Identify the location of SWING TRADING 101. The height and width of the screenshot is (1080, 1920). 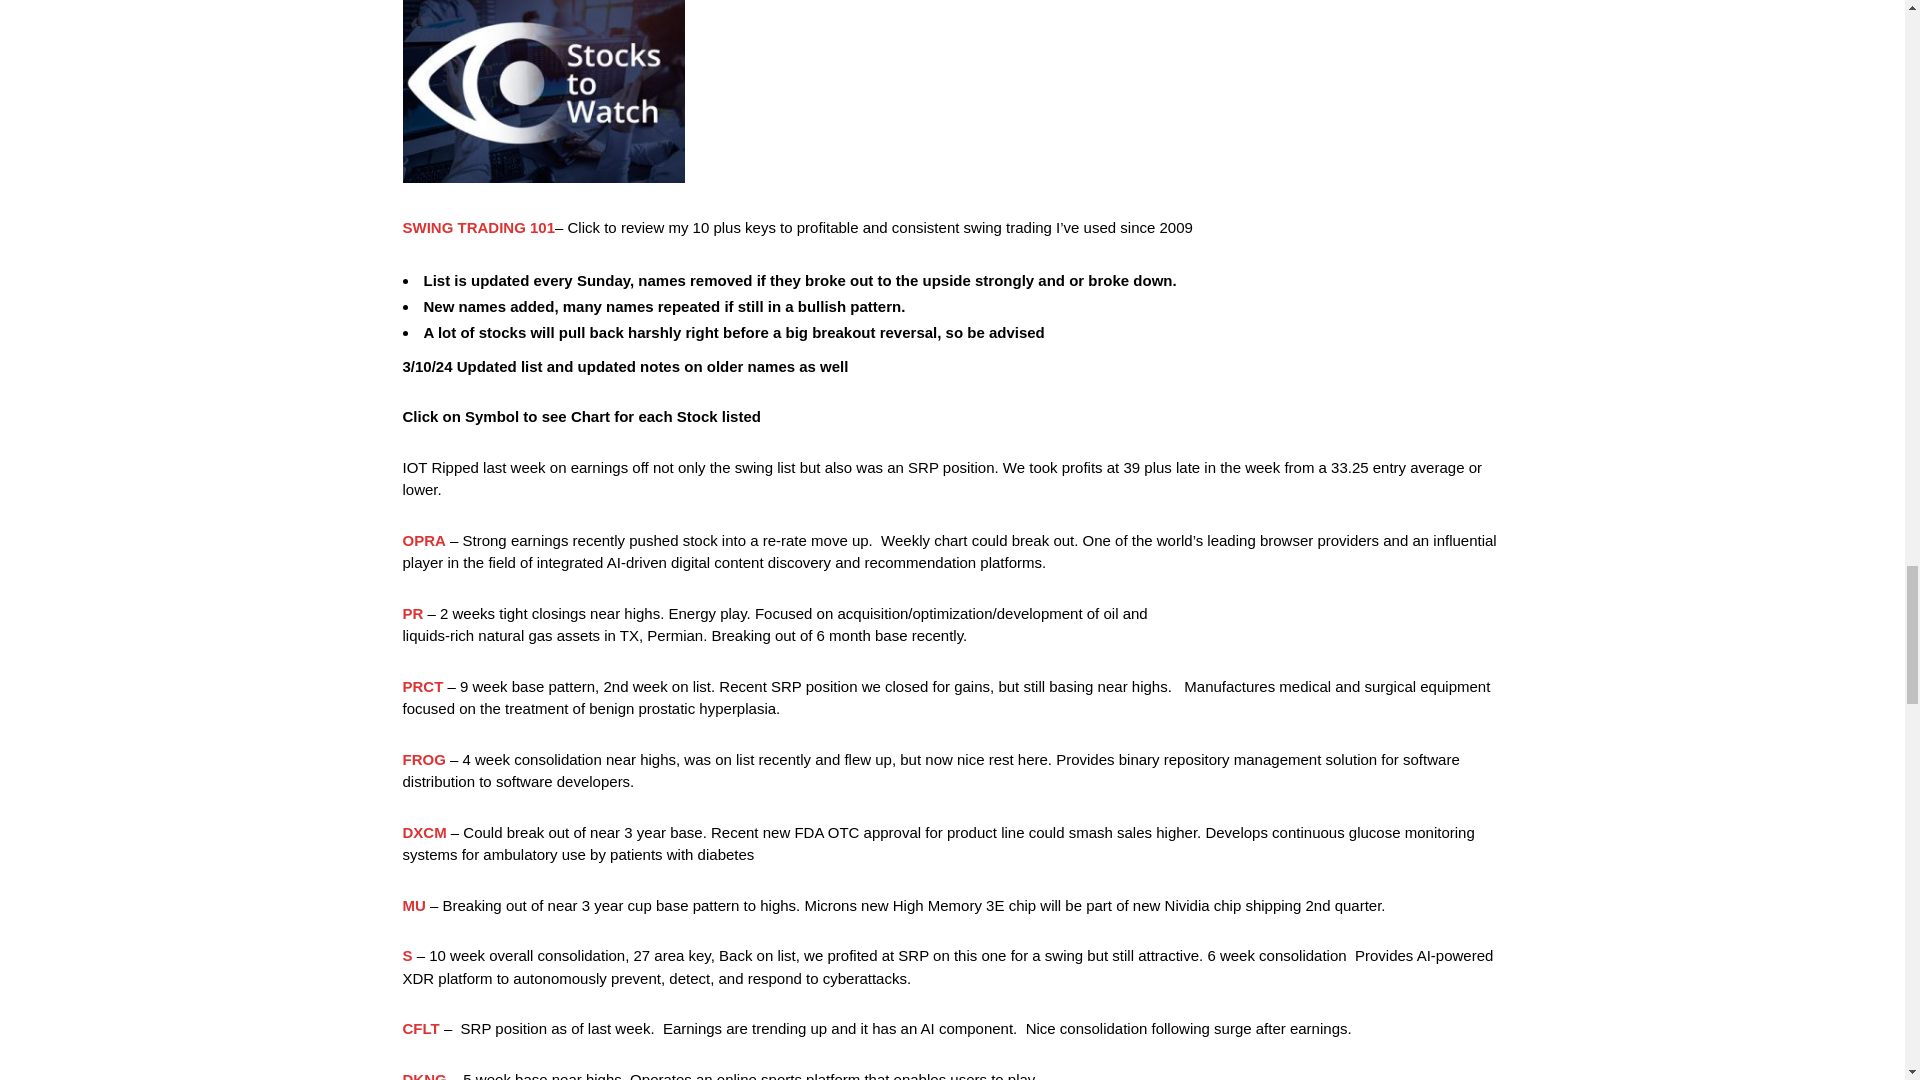
(478, 228).